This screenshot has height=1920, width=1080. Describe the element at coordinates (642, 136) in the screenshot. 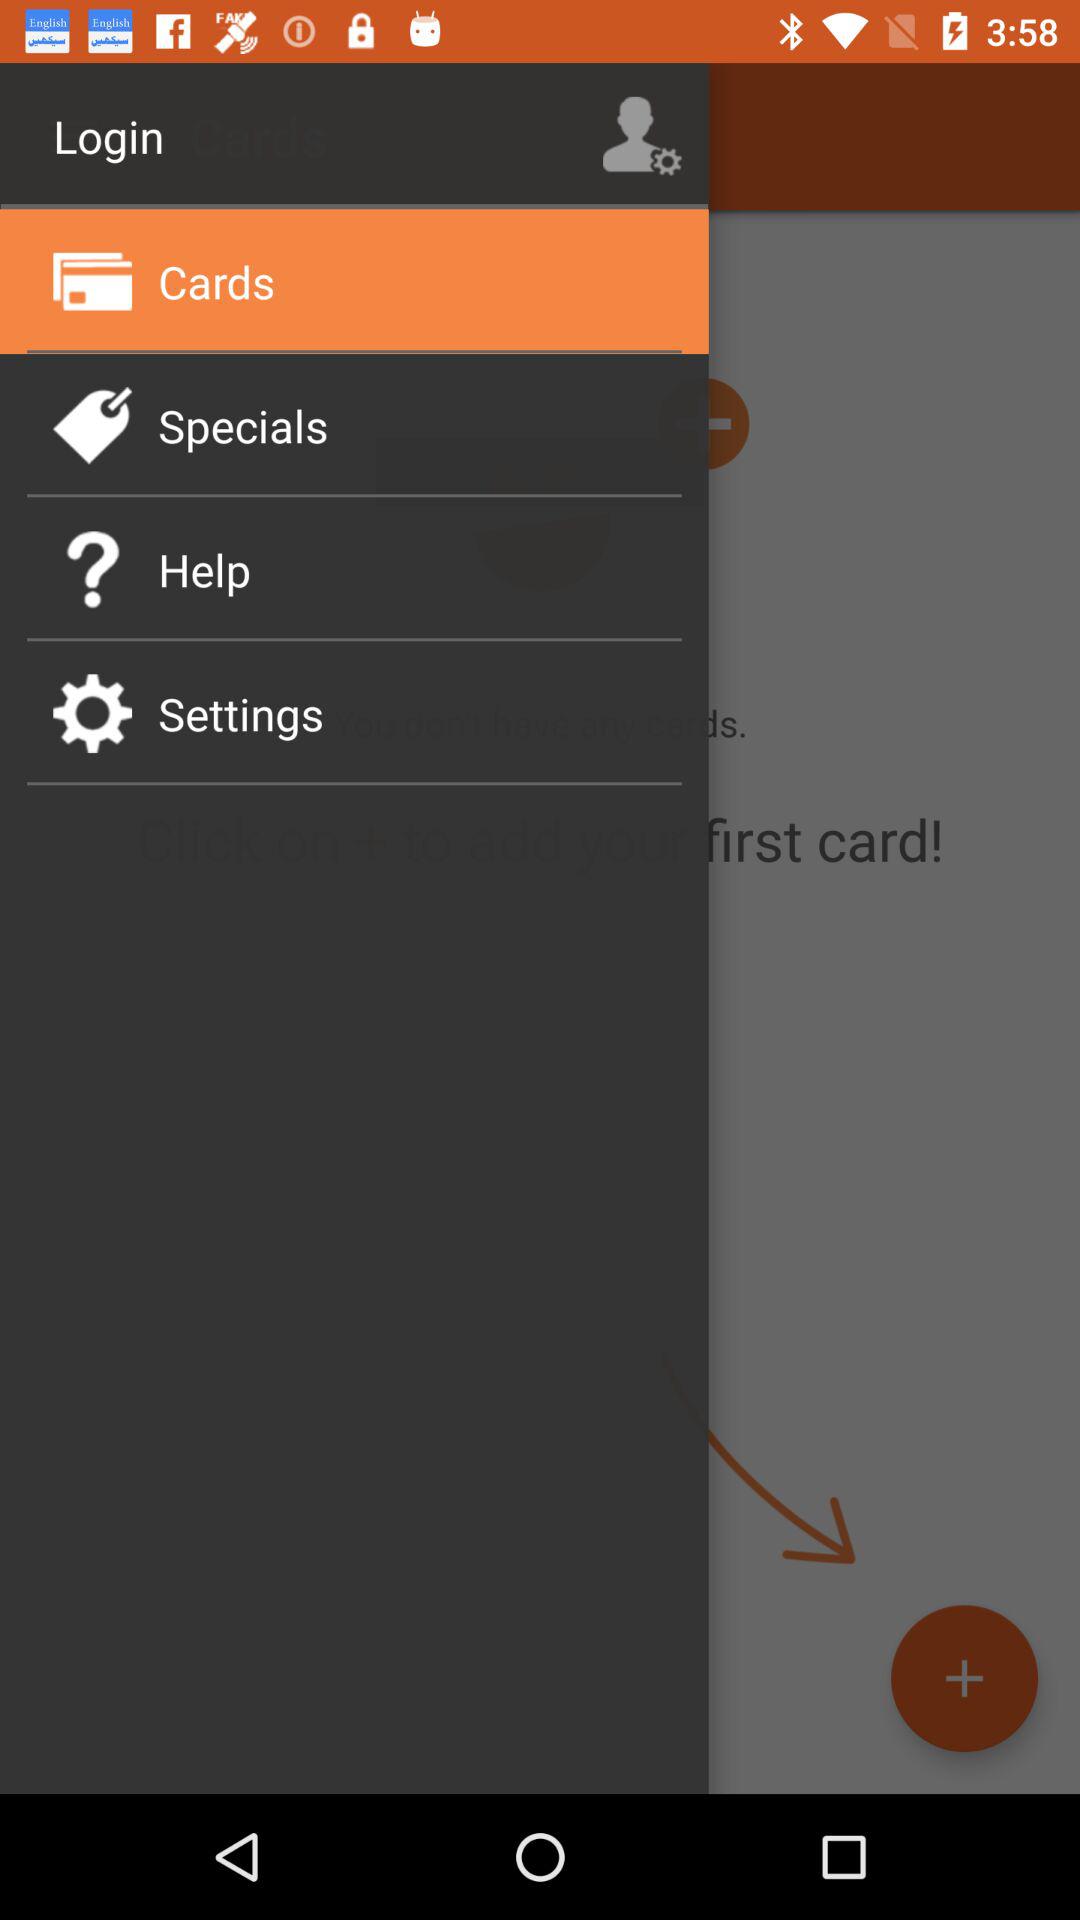

I see `click on the icon beside login on the top right corner of the web page` at that location.